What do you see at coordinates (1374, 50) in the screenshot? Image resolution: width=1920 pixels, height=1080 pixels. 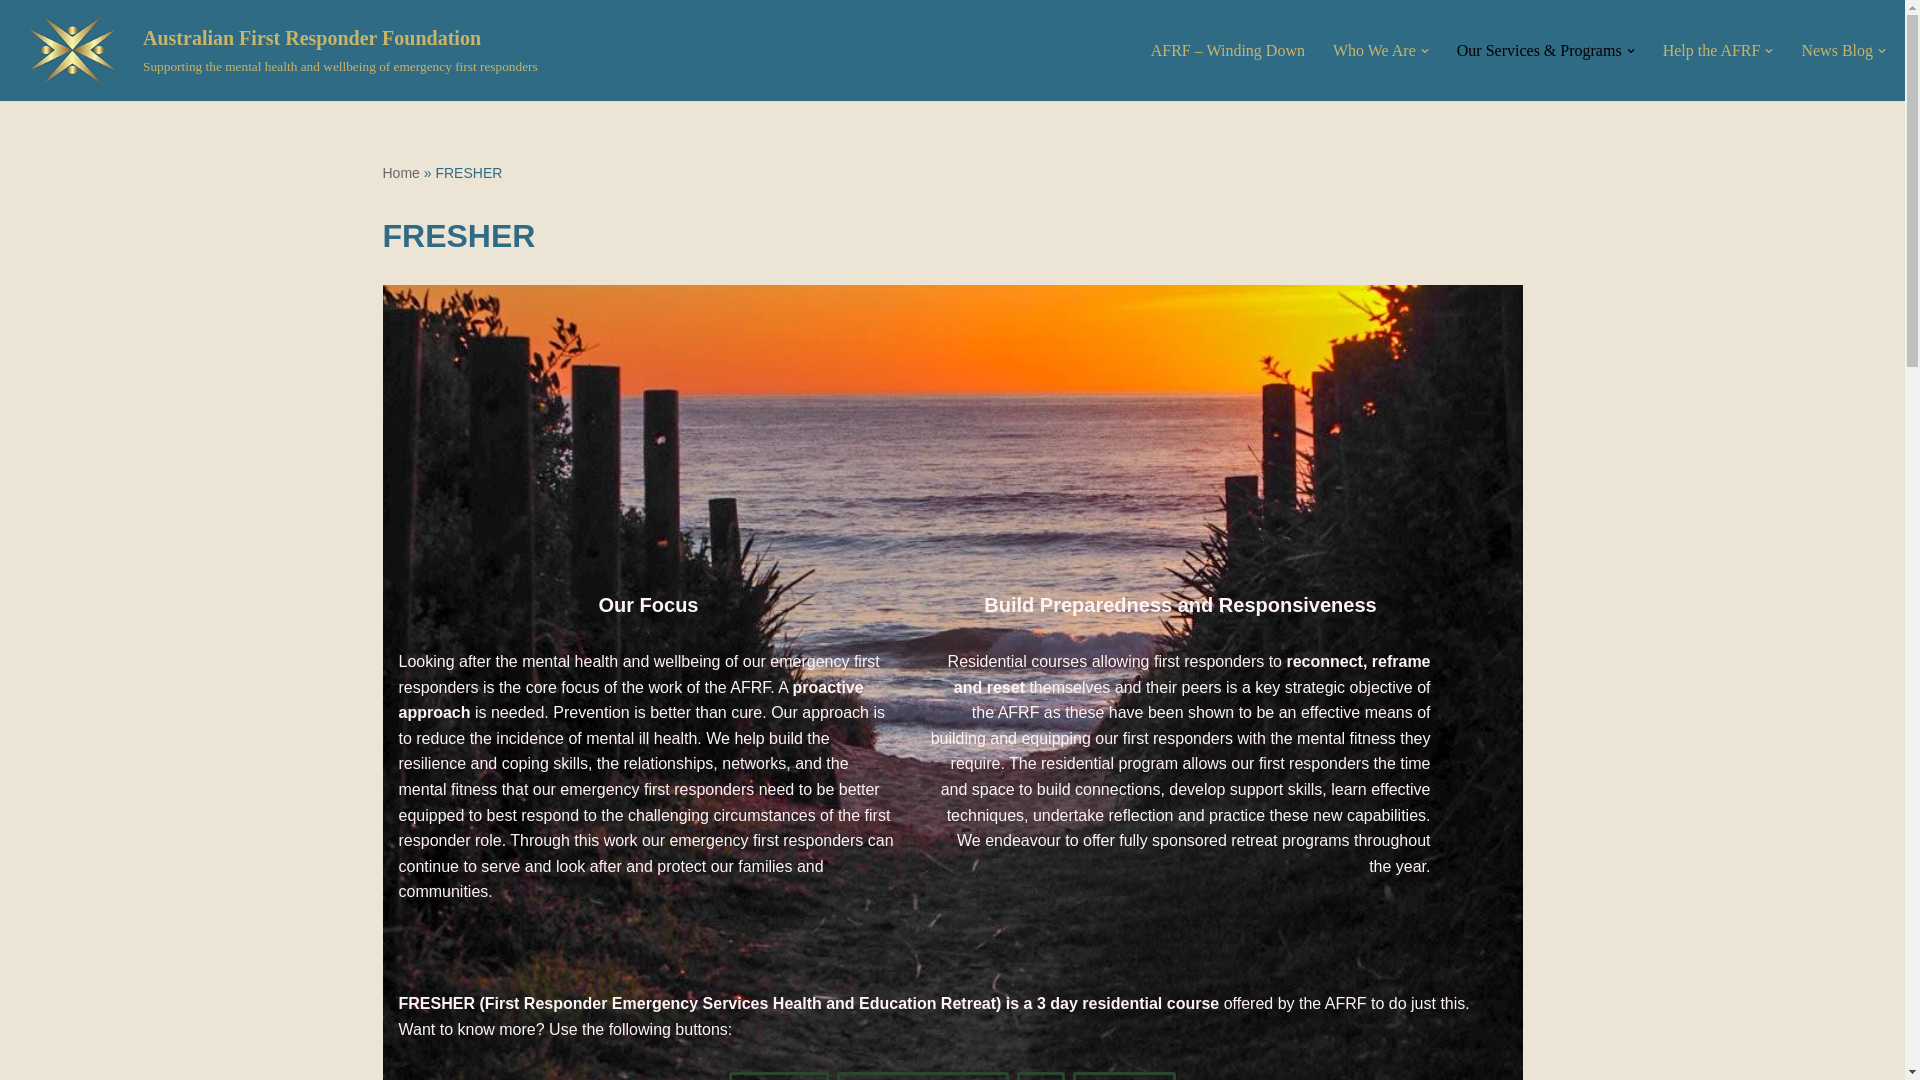 I see `Who We Are` at bounding box center [1374, 50].